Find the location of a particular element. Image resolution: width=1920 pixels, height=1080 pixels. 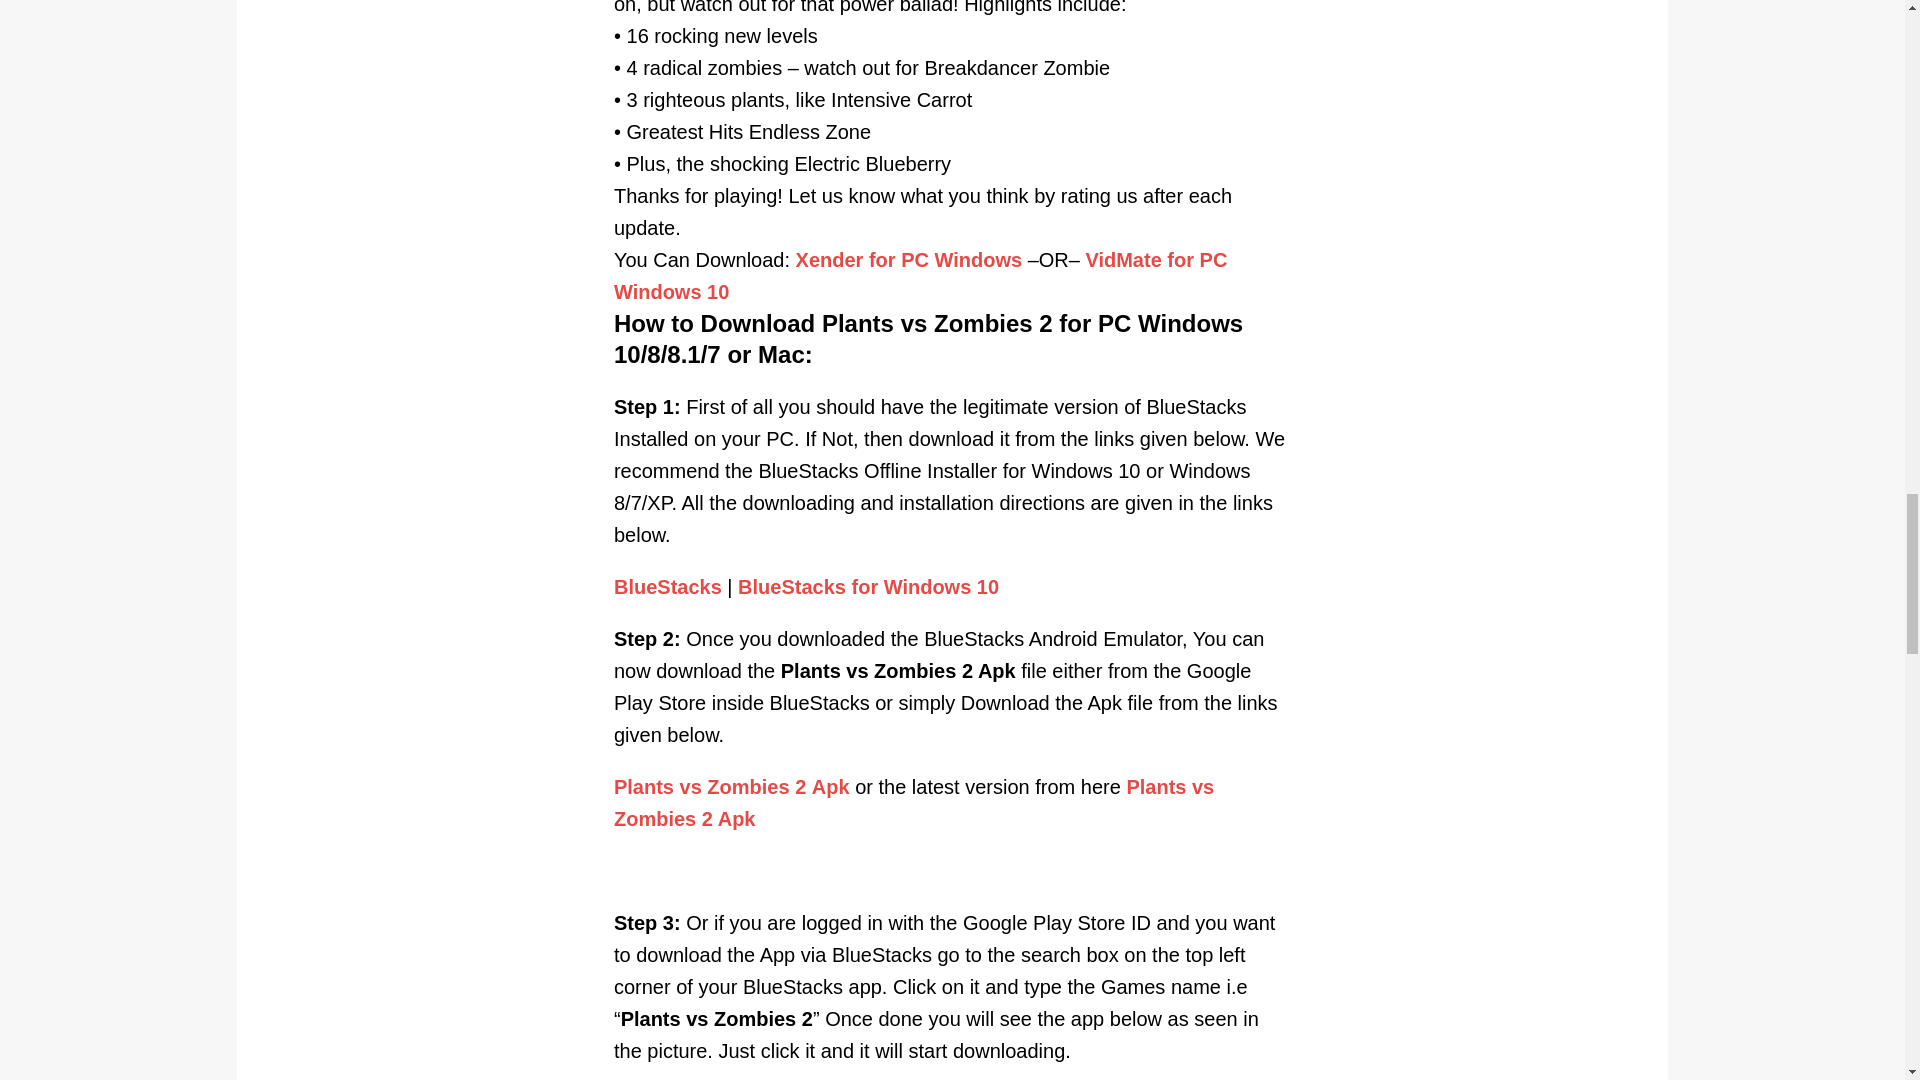

BlueStacks is located at coordinates (668, 586).